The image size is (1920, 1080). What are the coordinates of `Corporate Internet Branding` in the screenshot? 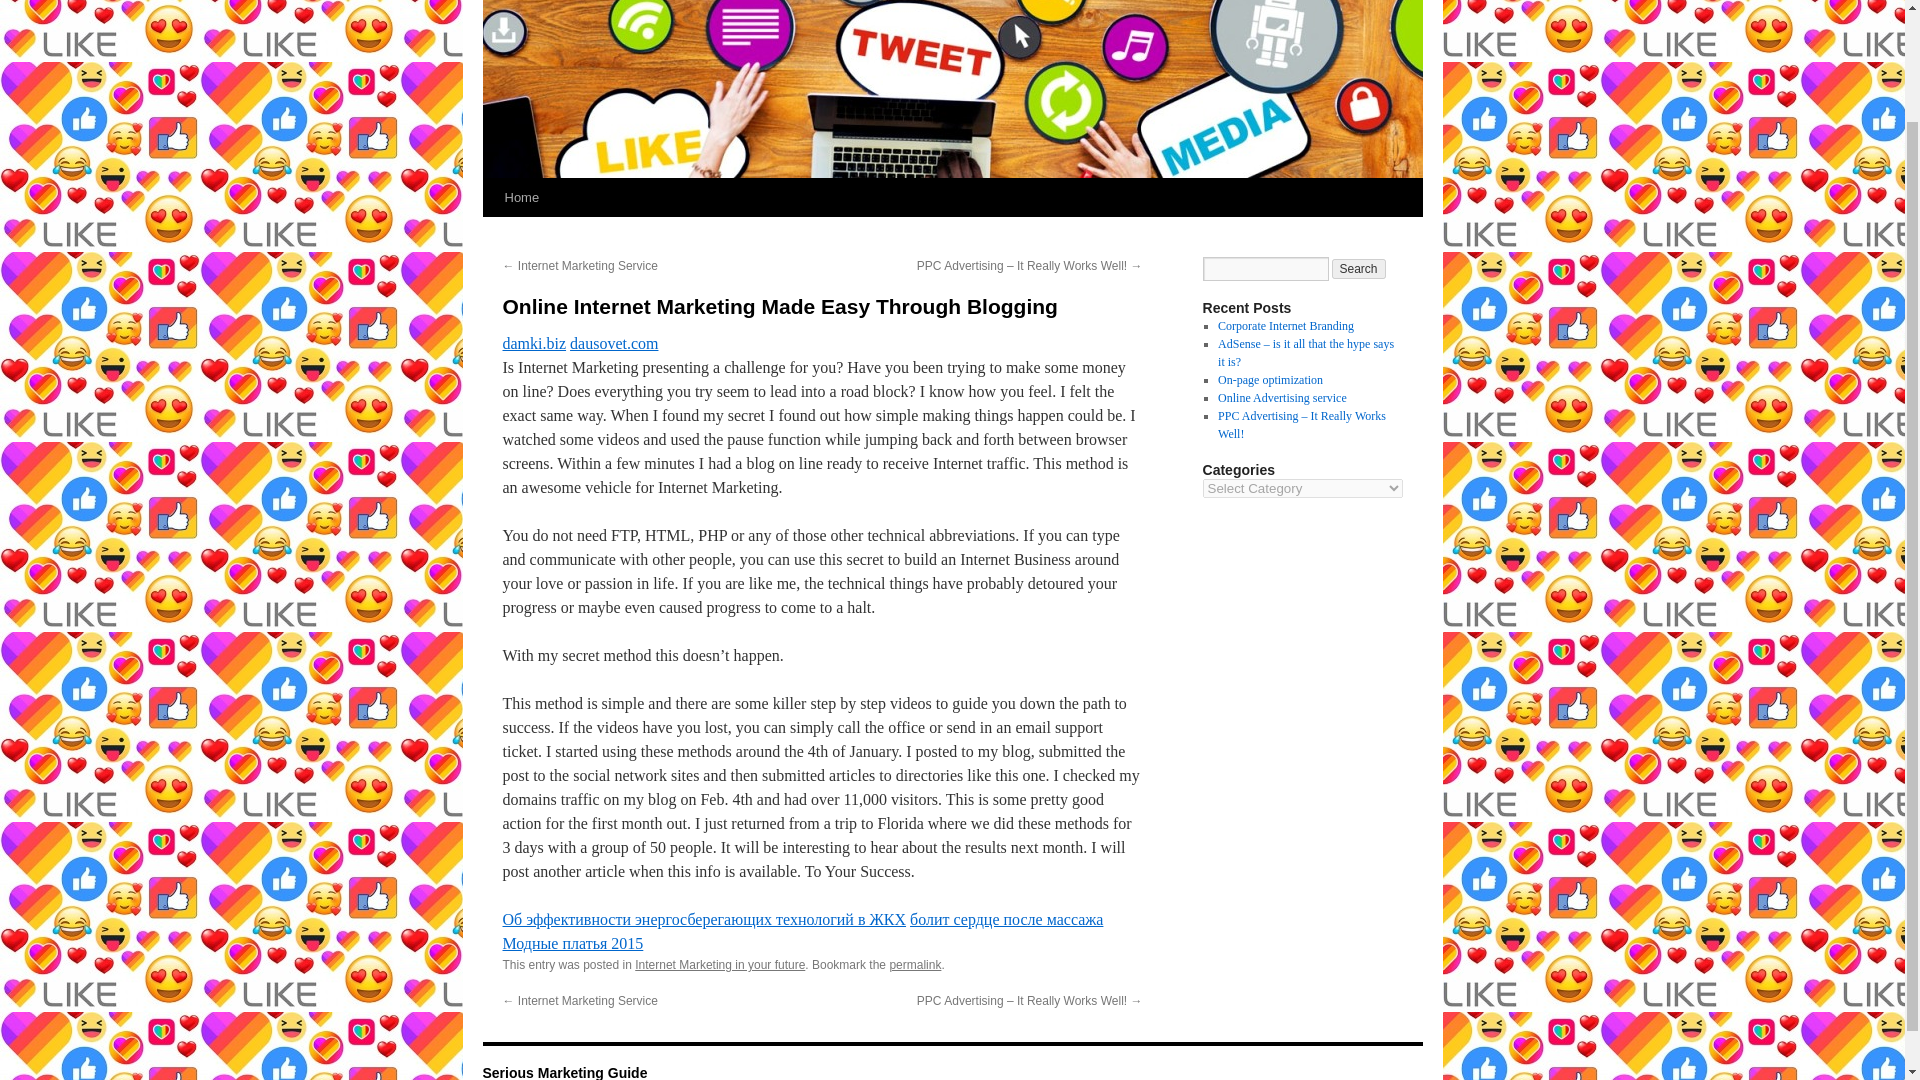 It's located at (1285, 325).